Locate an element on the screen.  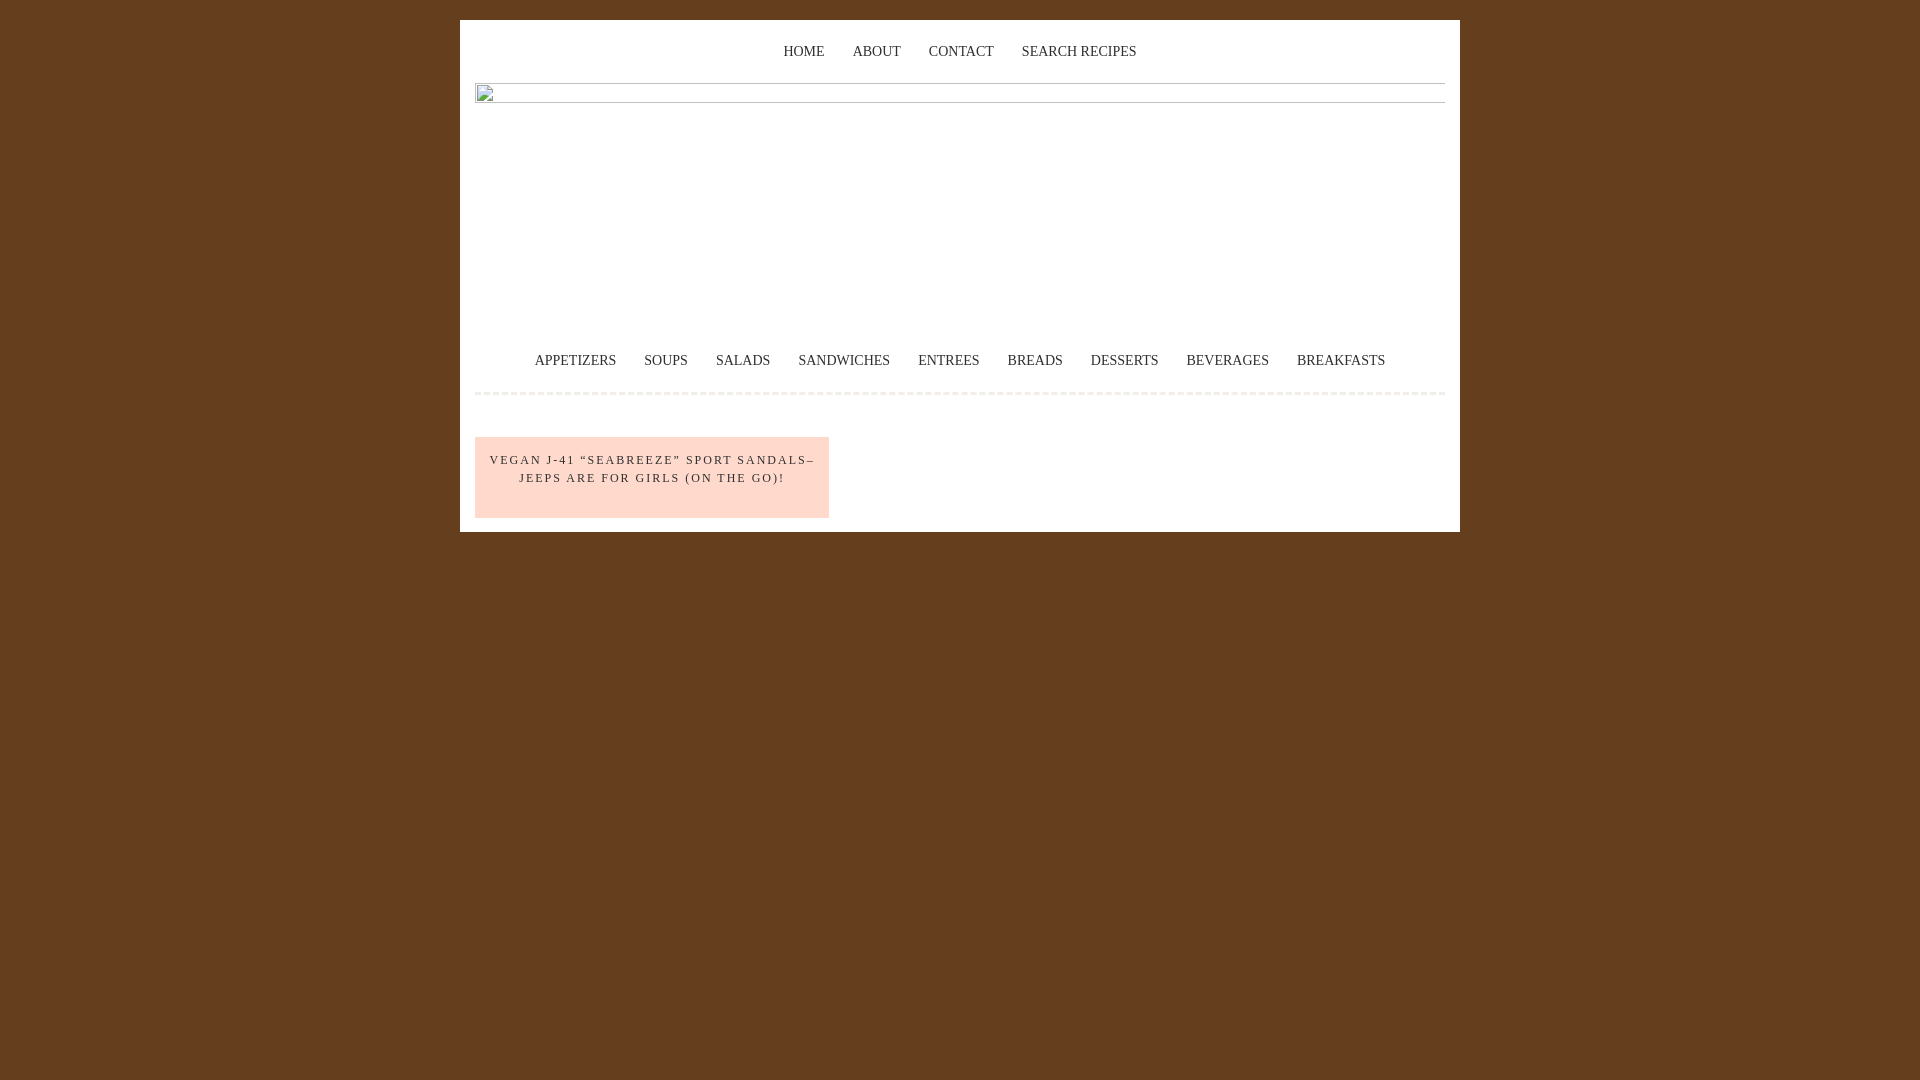
APPETIZERS is located at coordinates (576, 360).